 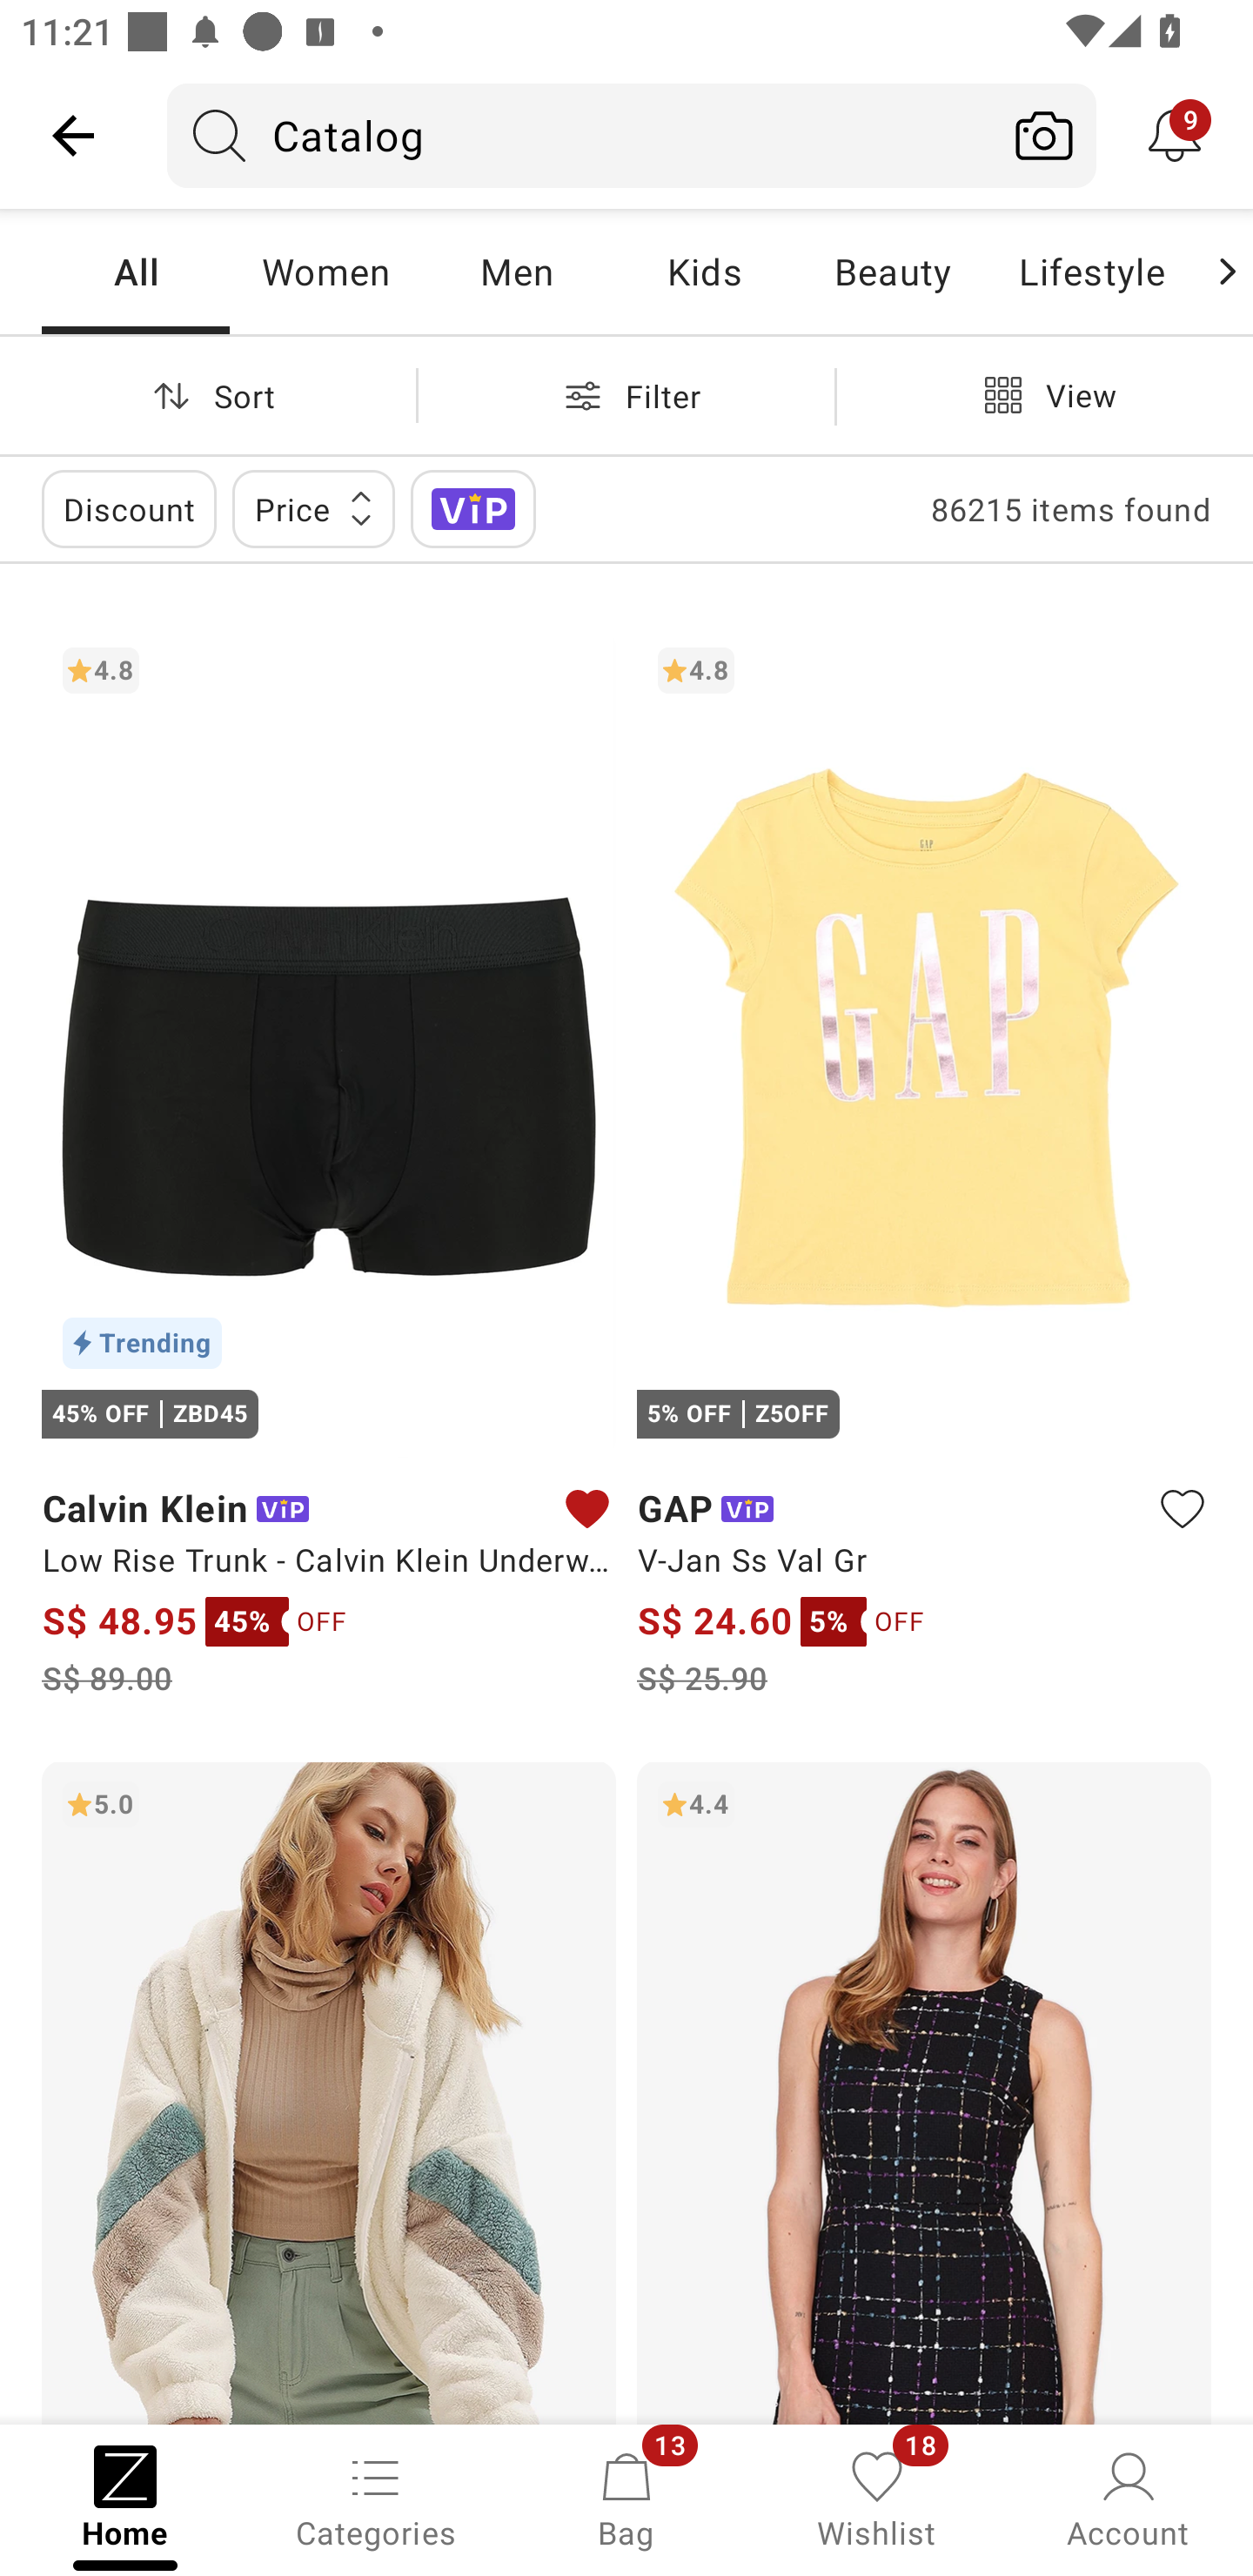 What do you see at coordinates (73, 135) in the screenshot?
I see `Navigate up` at bounding box center [73, 135].